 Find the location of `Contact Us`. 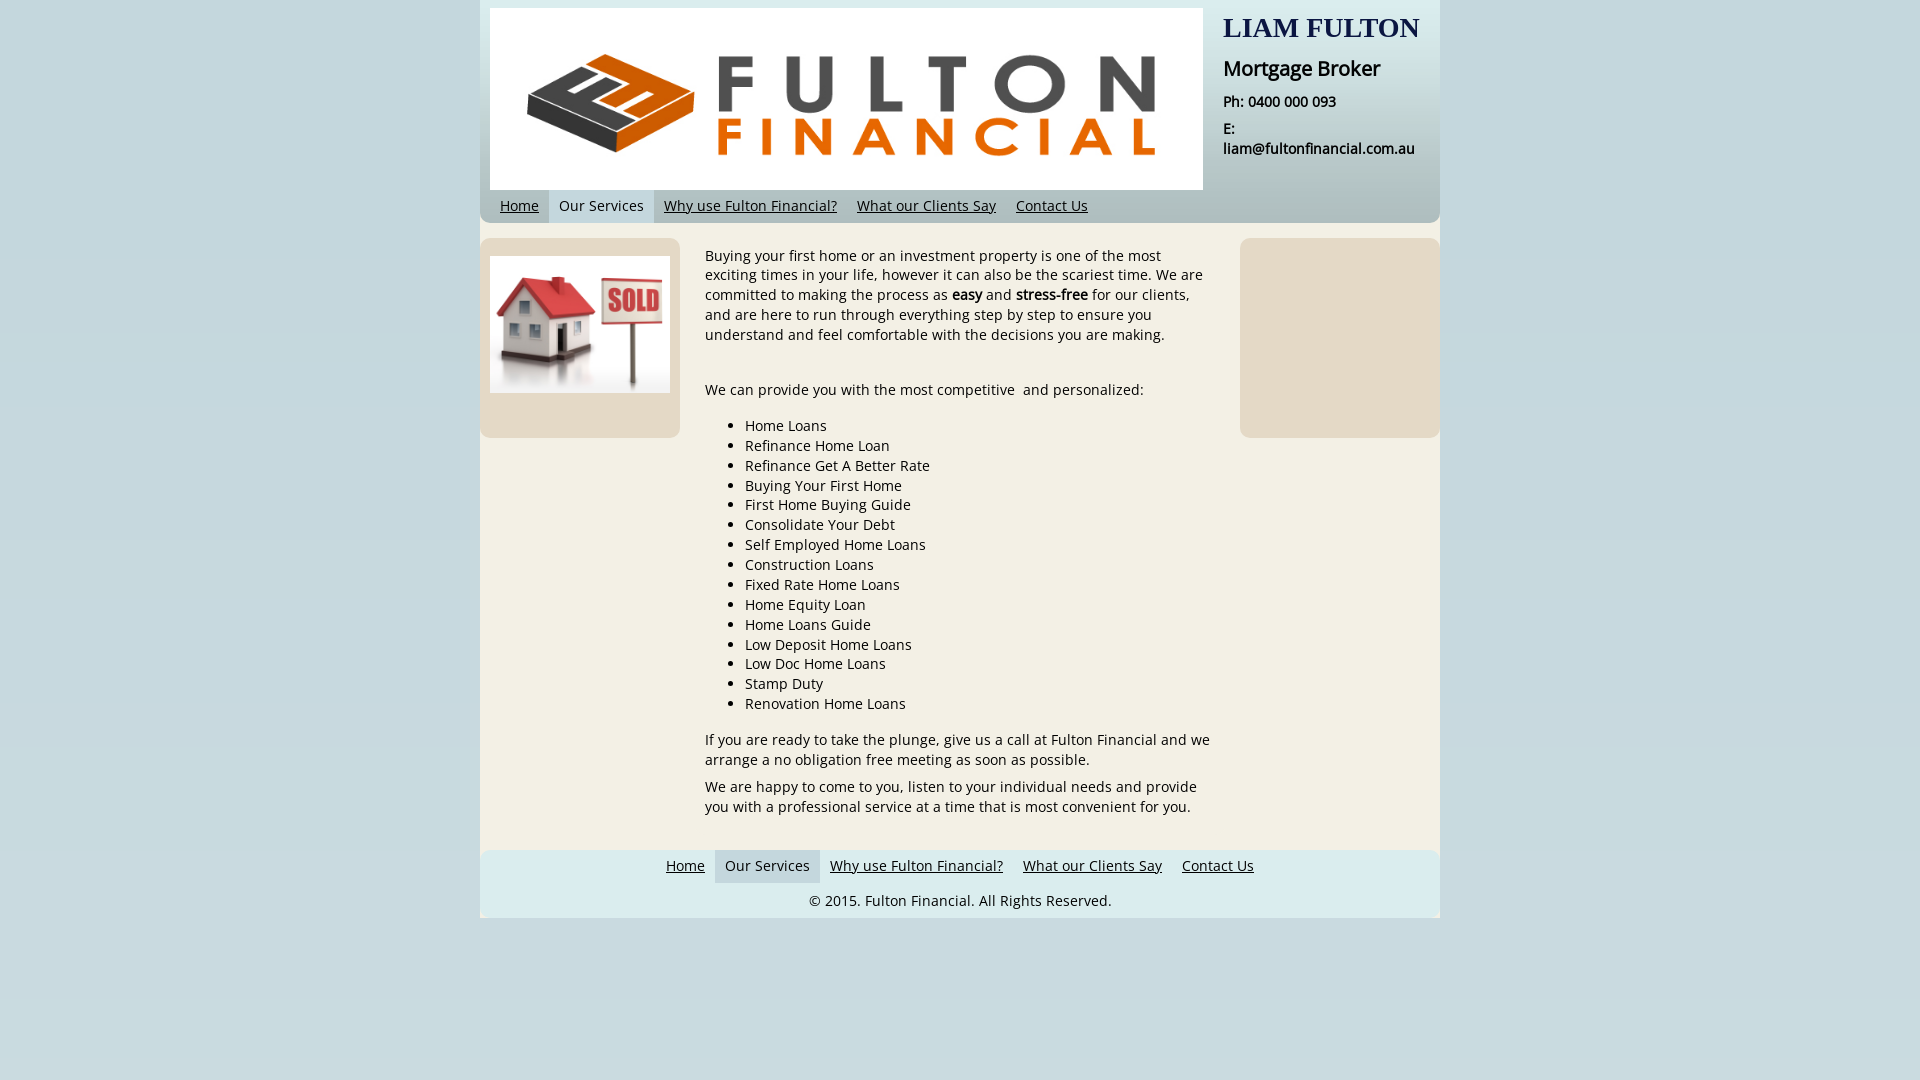

Contact Us is located at coordinates (1218, 866).